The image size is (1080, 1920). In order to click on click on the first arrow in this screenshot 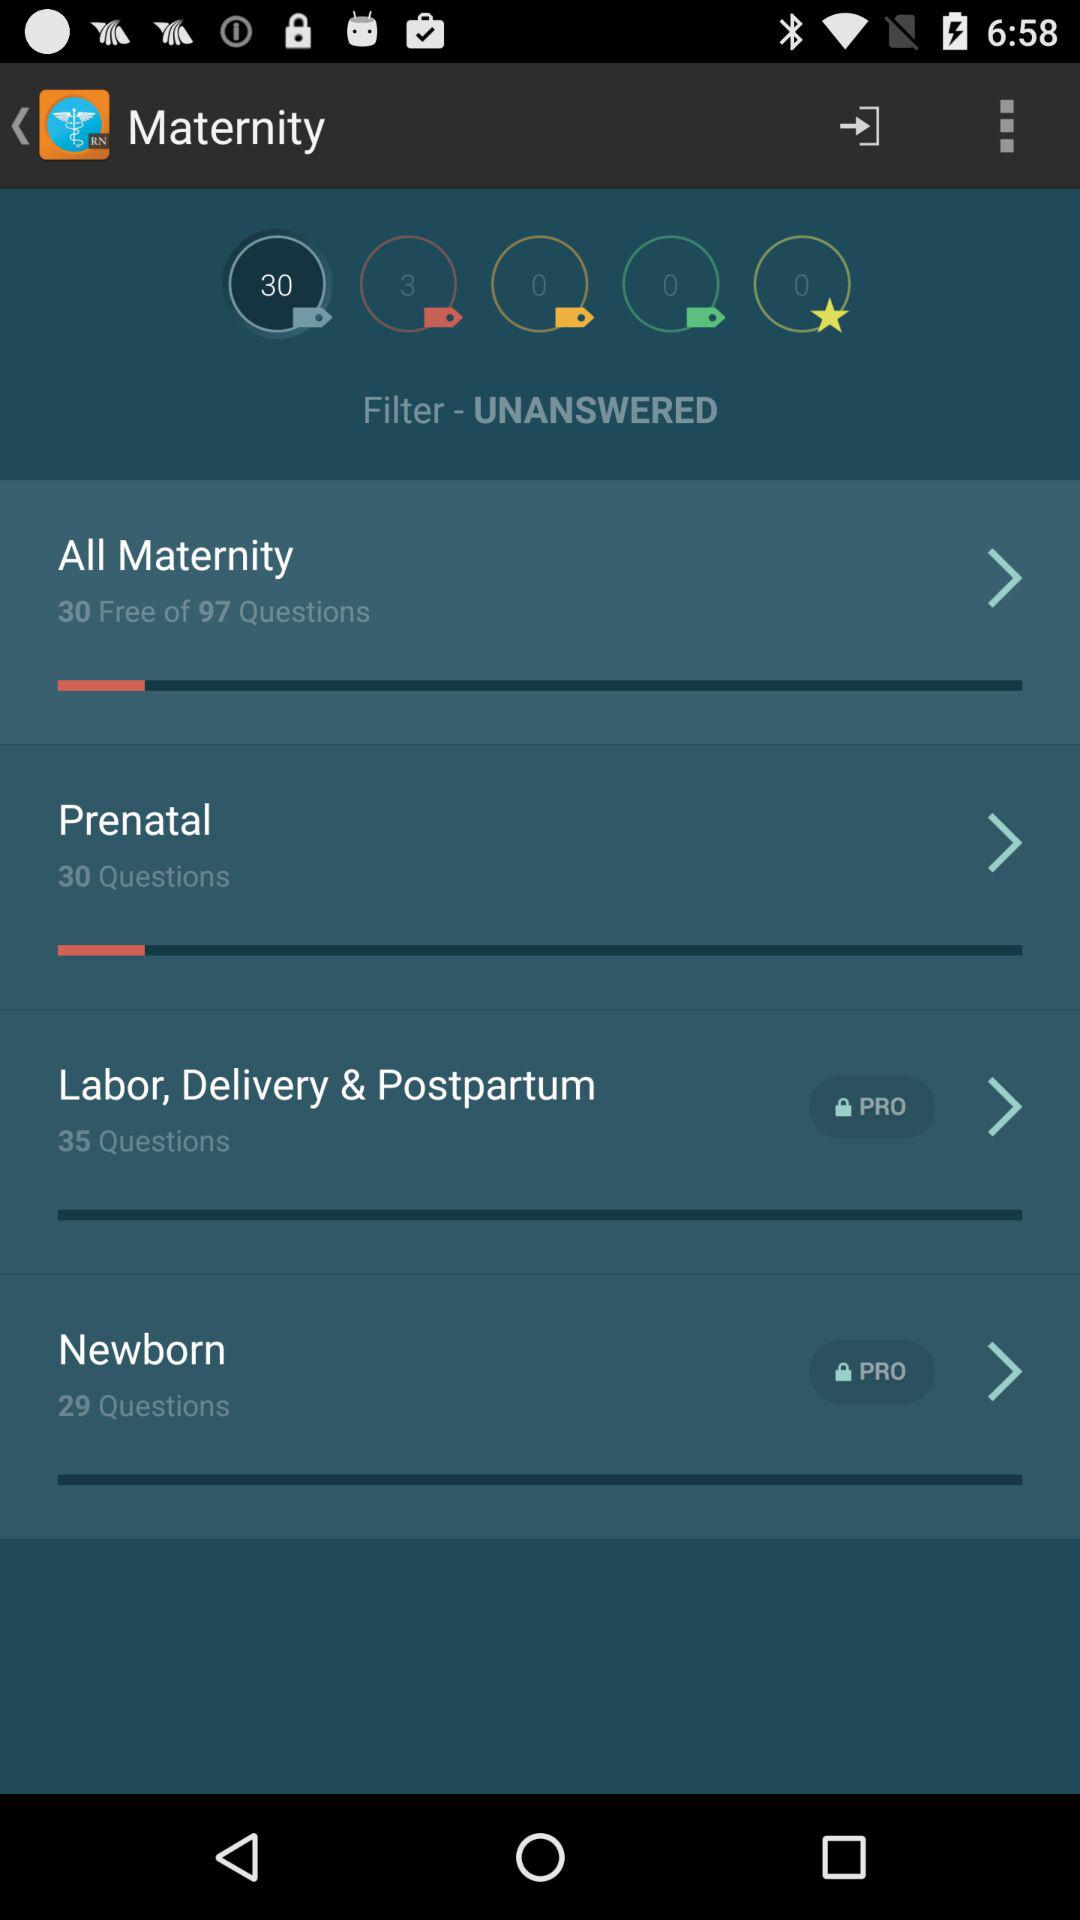, I will do `click(1004, 578)`.